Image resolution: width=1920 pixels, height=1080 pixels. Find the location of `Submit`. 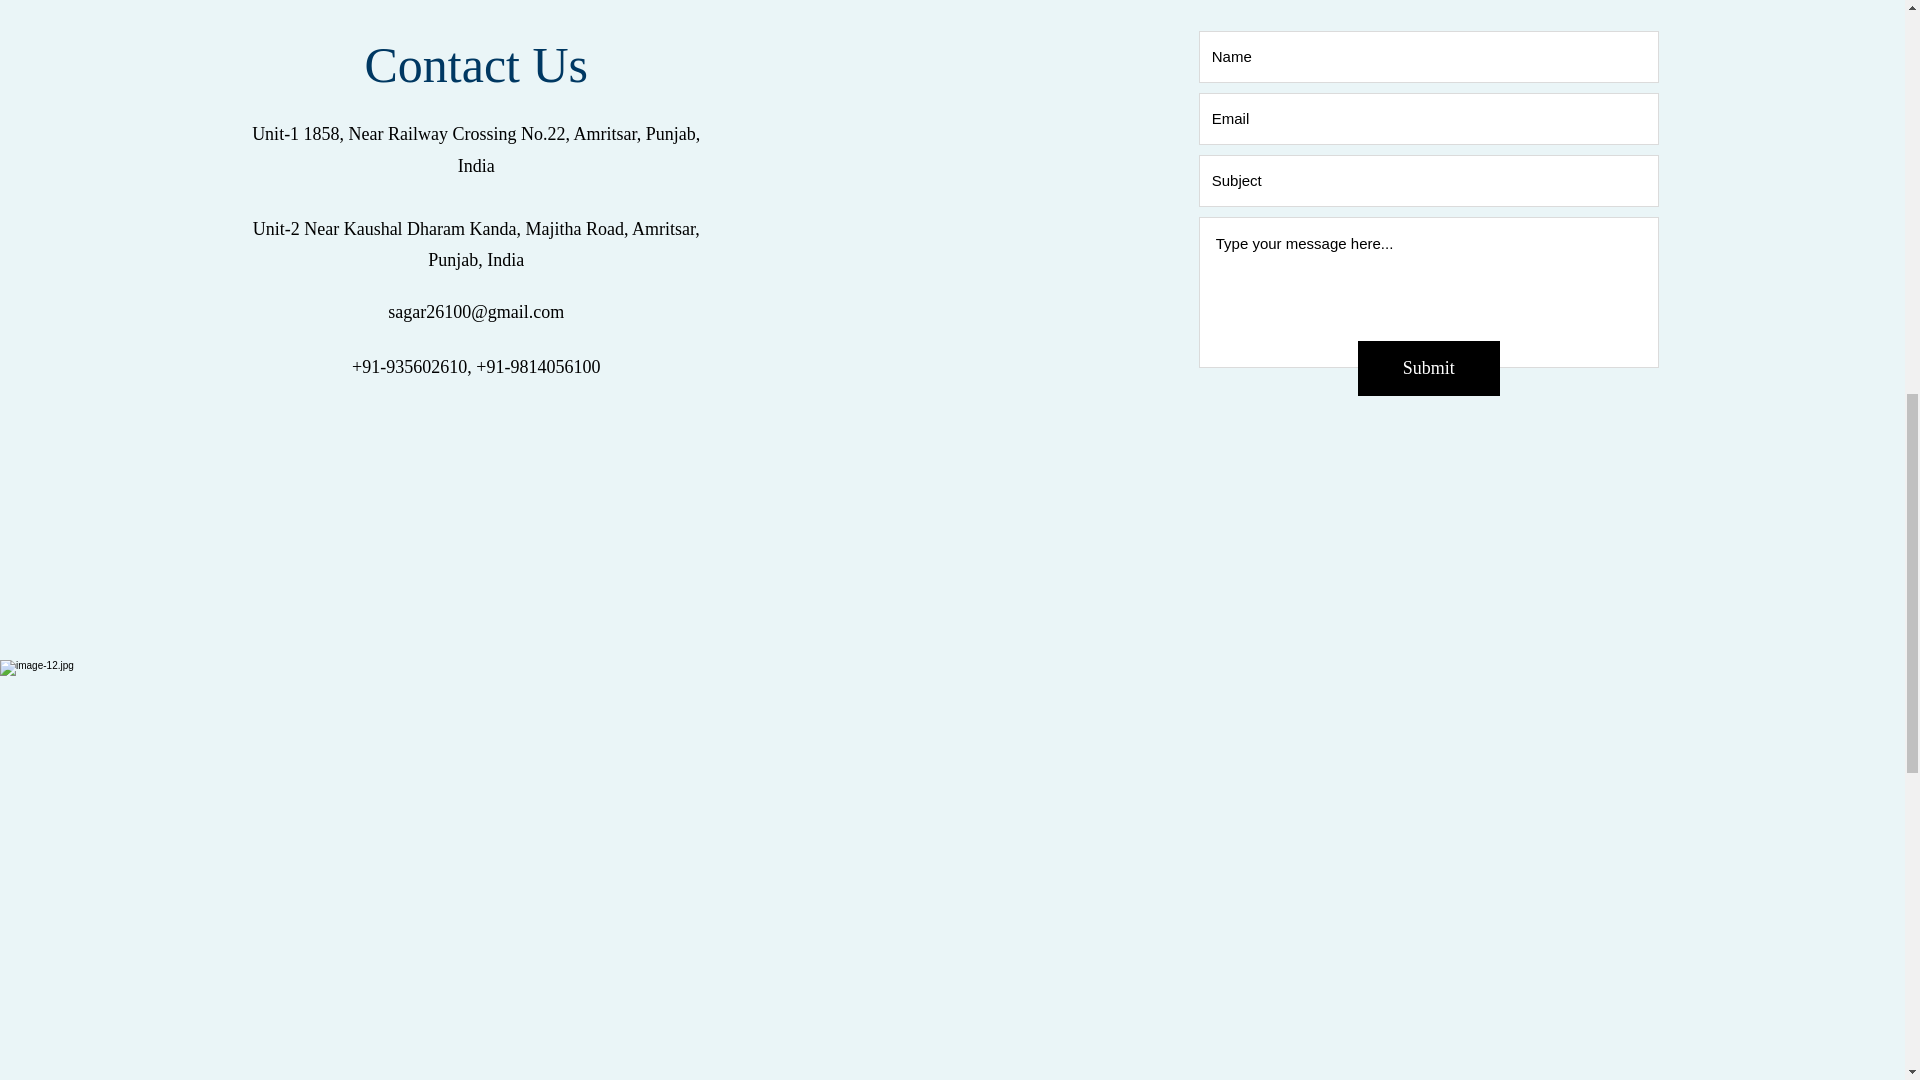

Submit is located at coordinates (1428, 368).